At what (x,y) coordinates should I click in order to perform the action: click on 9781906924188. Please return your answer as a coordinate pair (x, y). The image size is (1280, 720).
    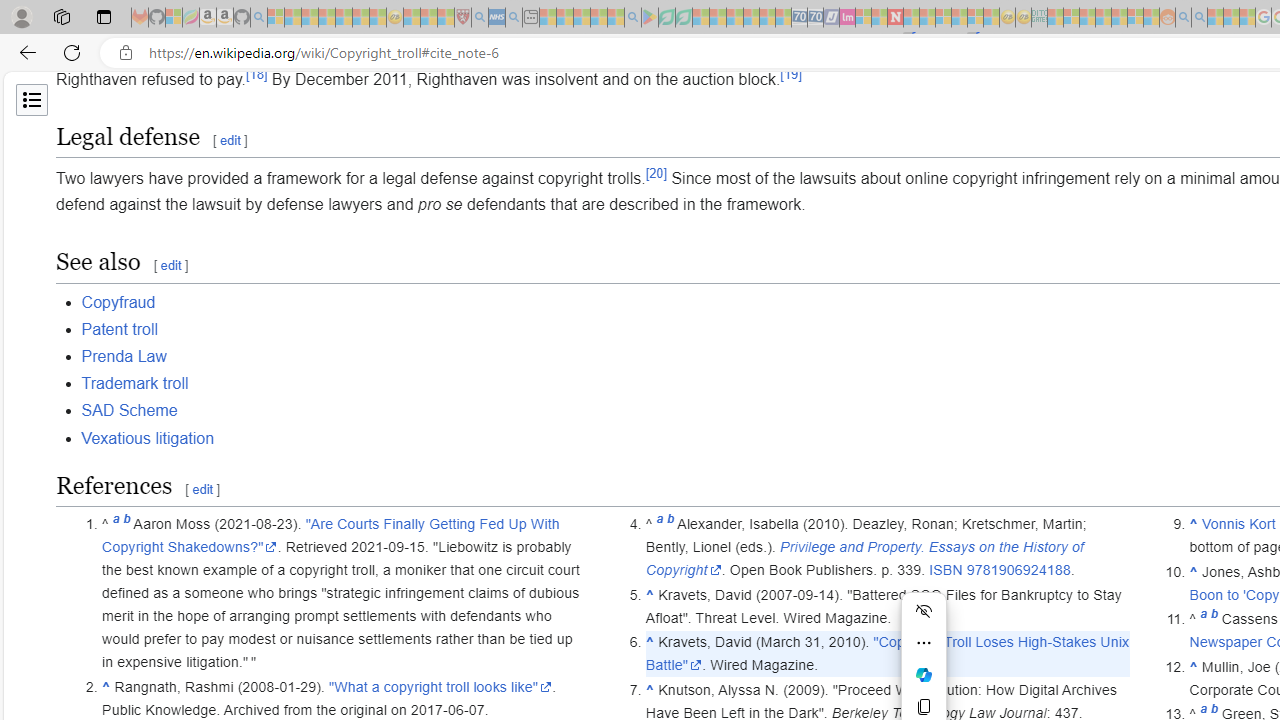
    Looking at the image, I should click on (1018, 570).